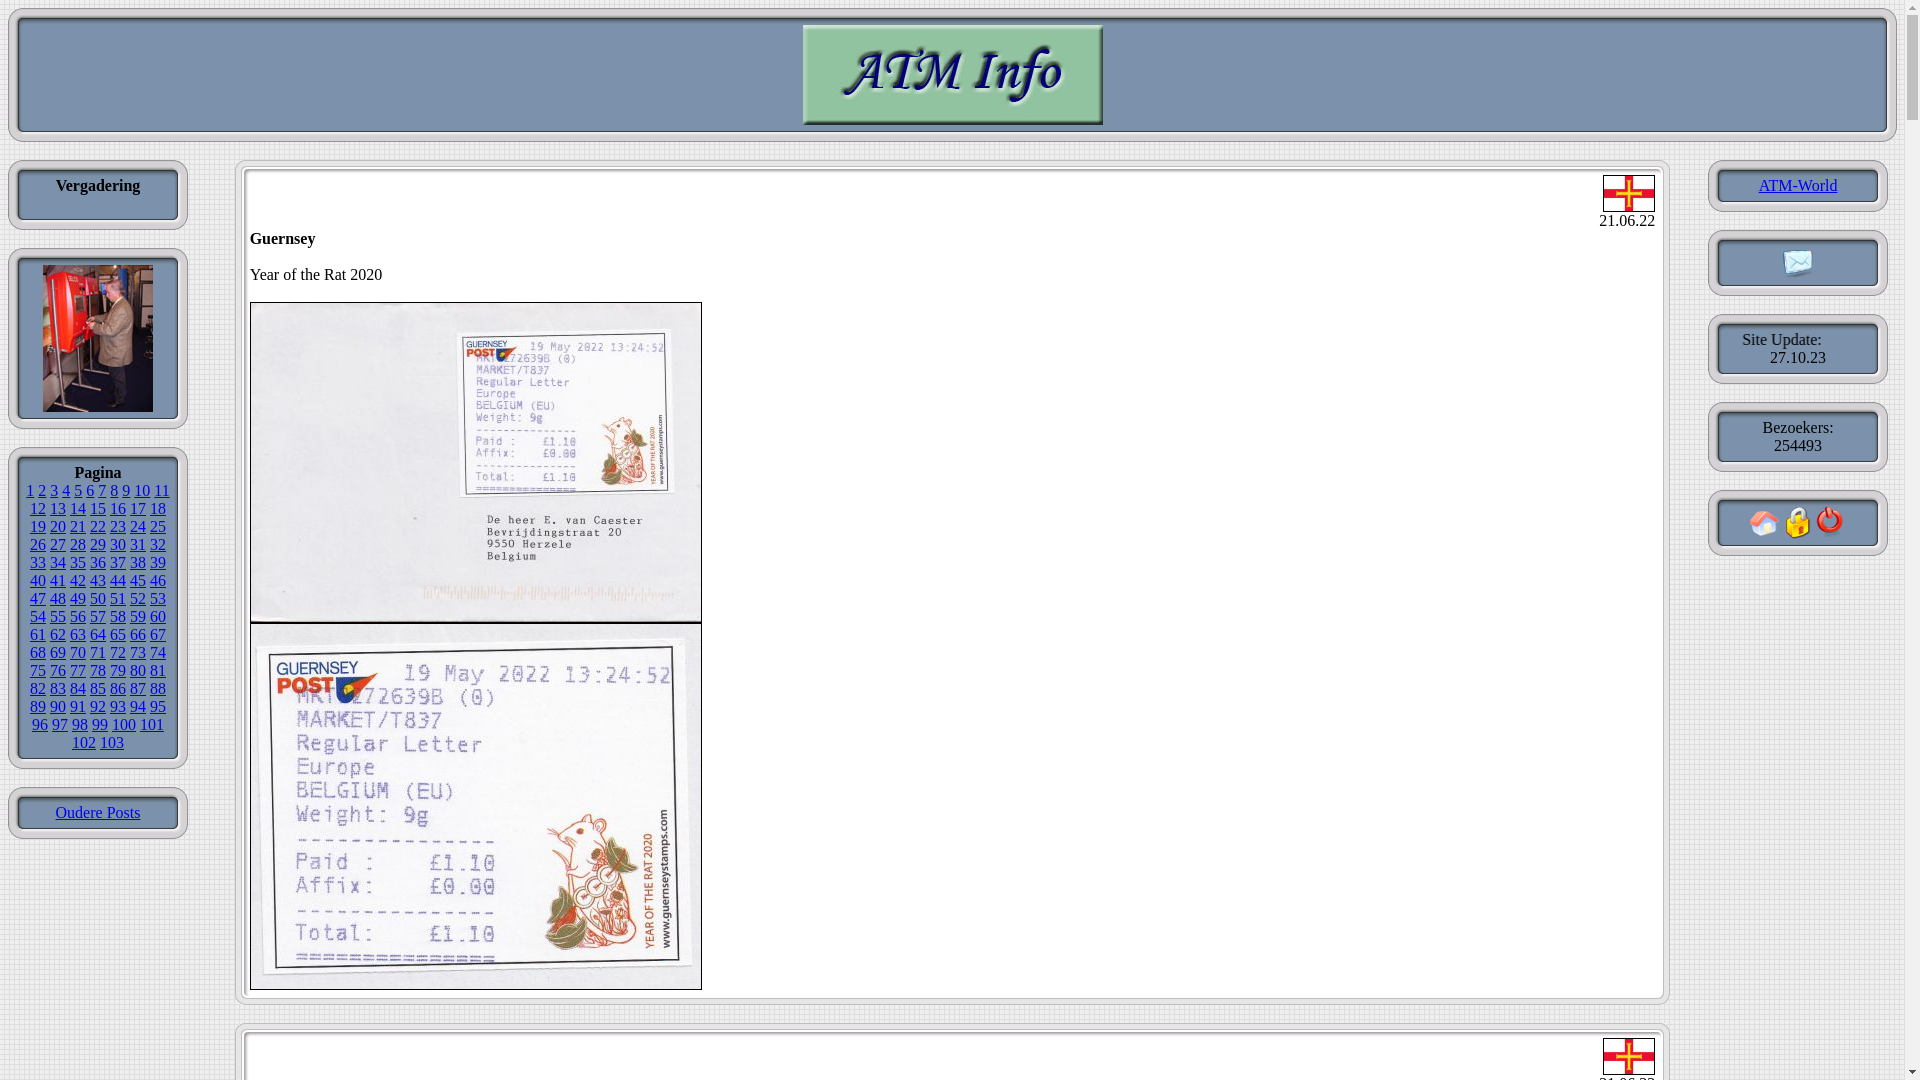 The image size is (1920, 1080). What do you see at coordinates (58, 652) in the screenshot?
I see `69` at bounding box center [58, 652].